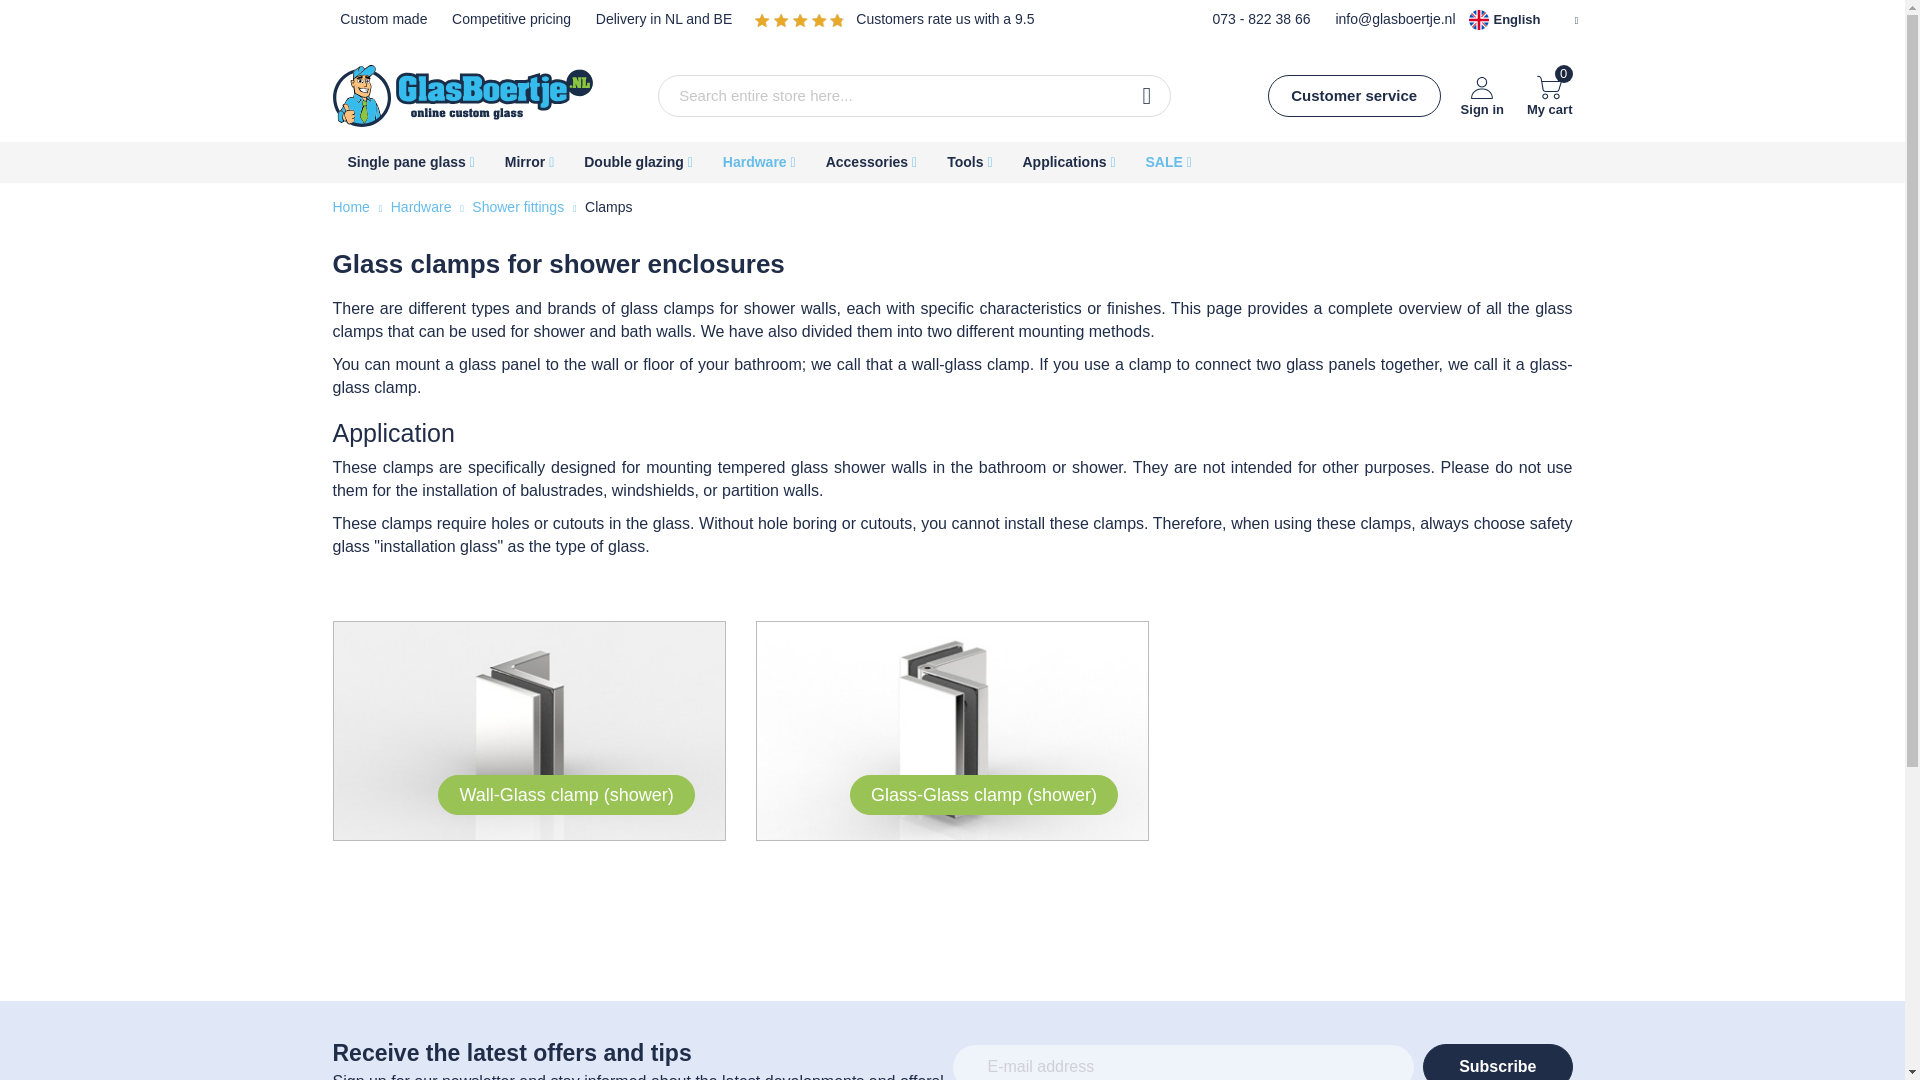  What do you see at coordinates (462, 96) in the screenshot?
I see `Glasboertje Logo` at bounding box center [462, 96].